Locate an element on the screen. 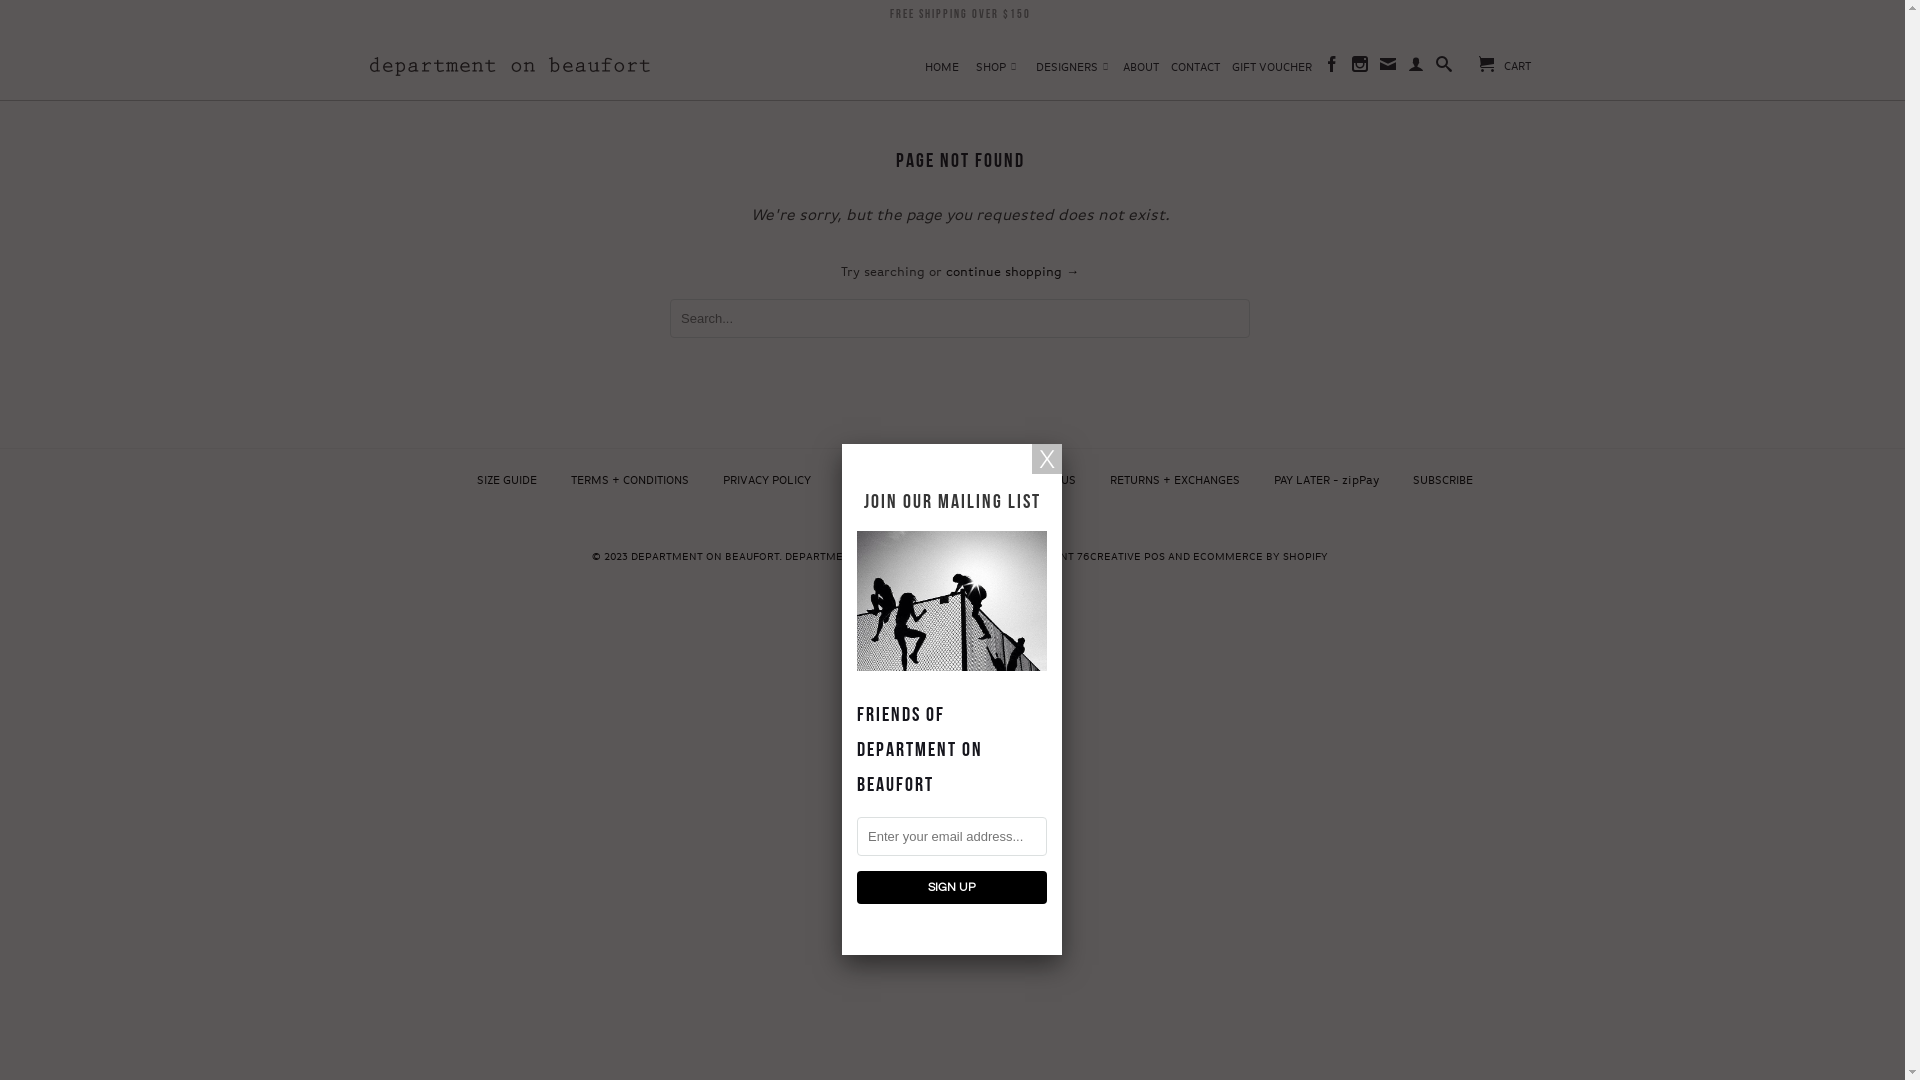 This screenshot has width=1920, height=1080. POS is located at coordinates (1154, 556).